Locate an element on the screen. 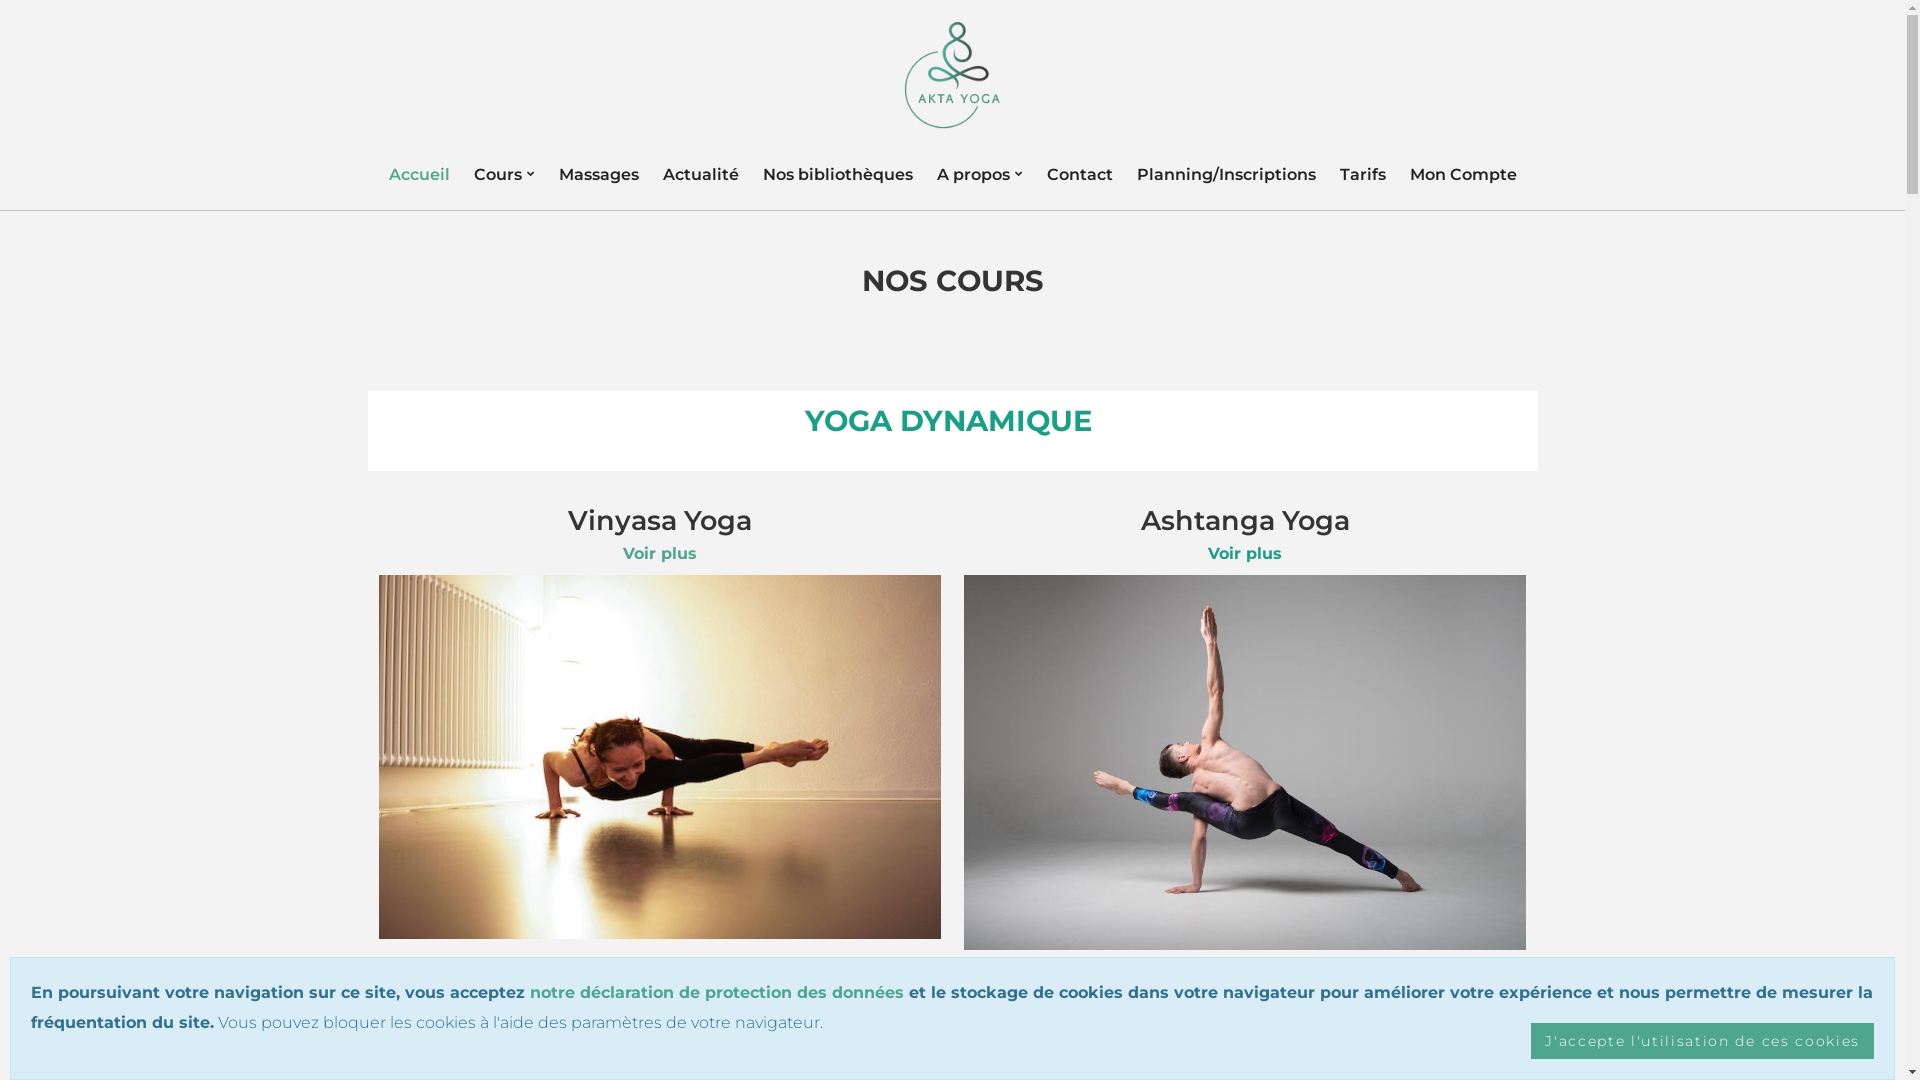 This screenshot has width=1920, height=1080. Planning/Inscriptions is located at coordinates (1226, 174).